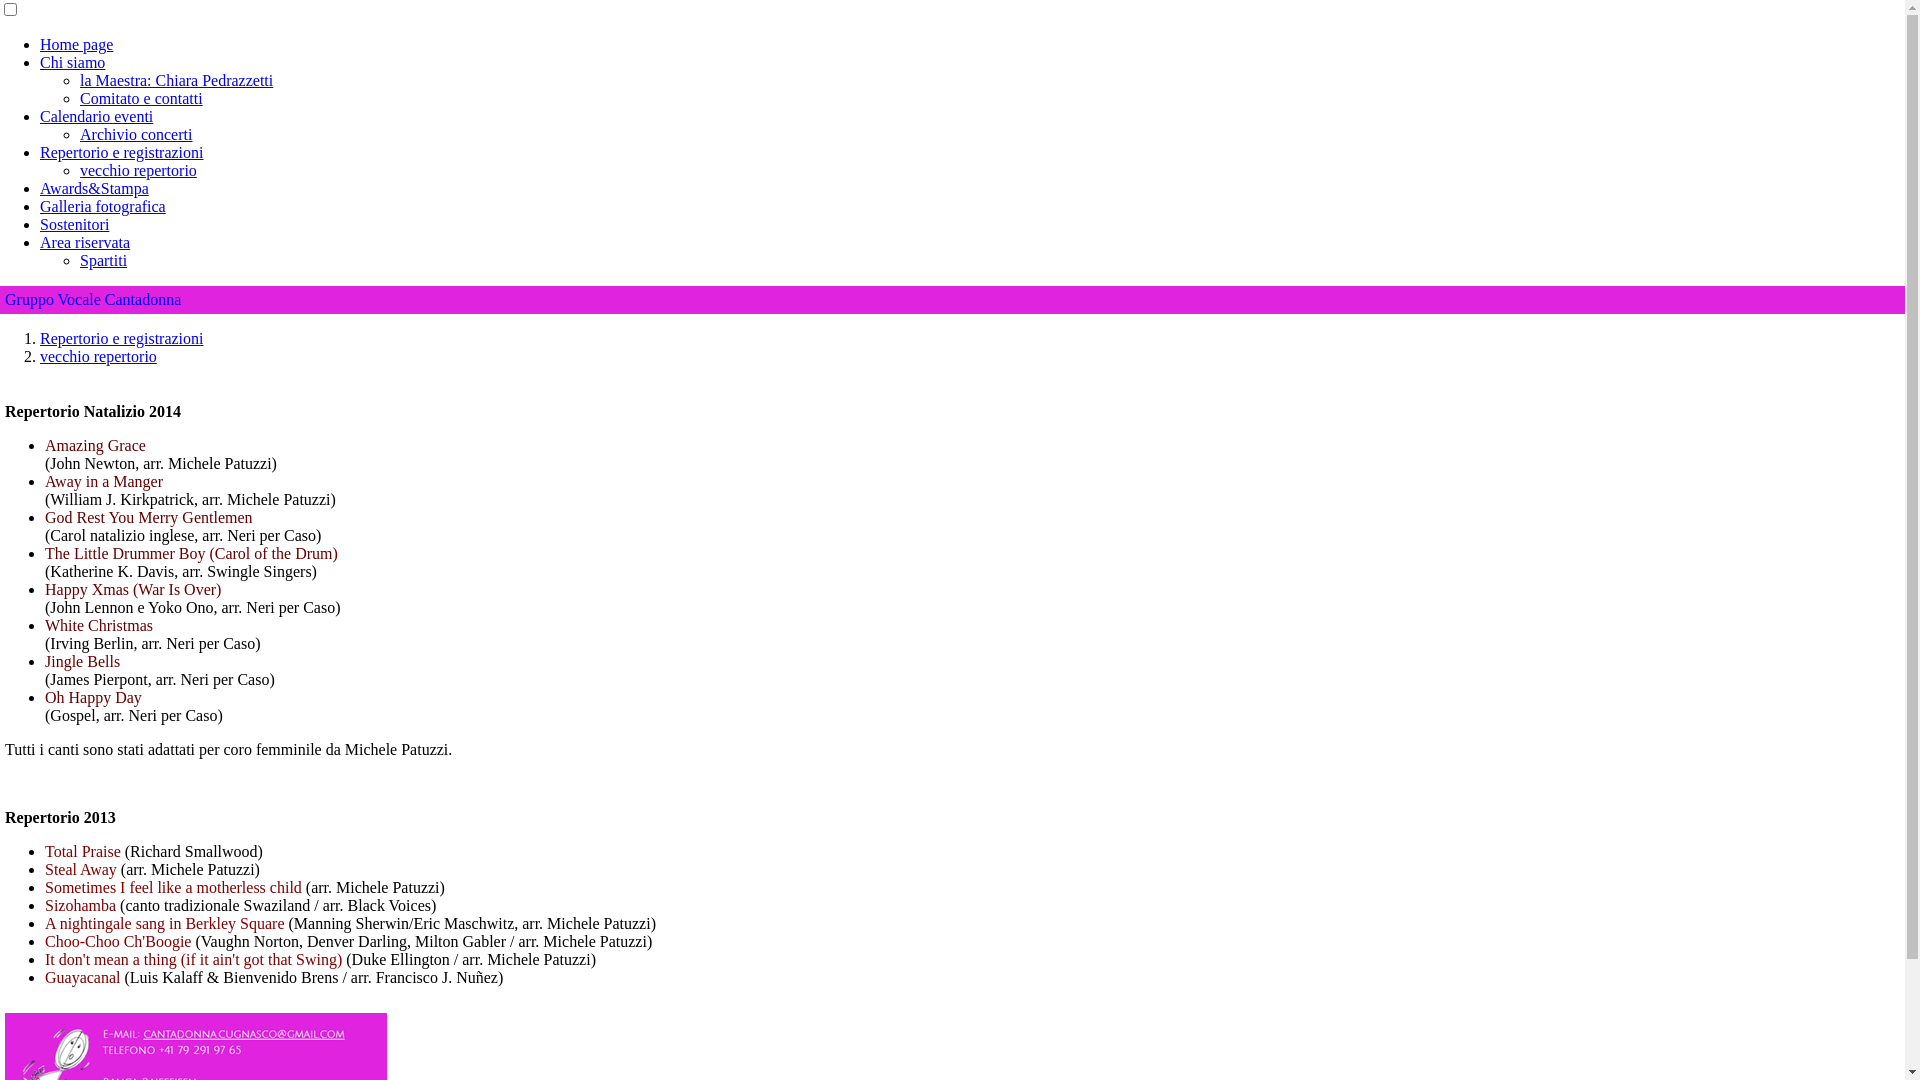 The height and width of the screenshot is (1080, 1920). What do you see at coordinates (122, 338) in the screenshot?
I see `Repertorio e registrazioni` at bounding box center [122, 338].